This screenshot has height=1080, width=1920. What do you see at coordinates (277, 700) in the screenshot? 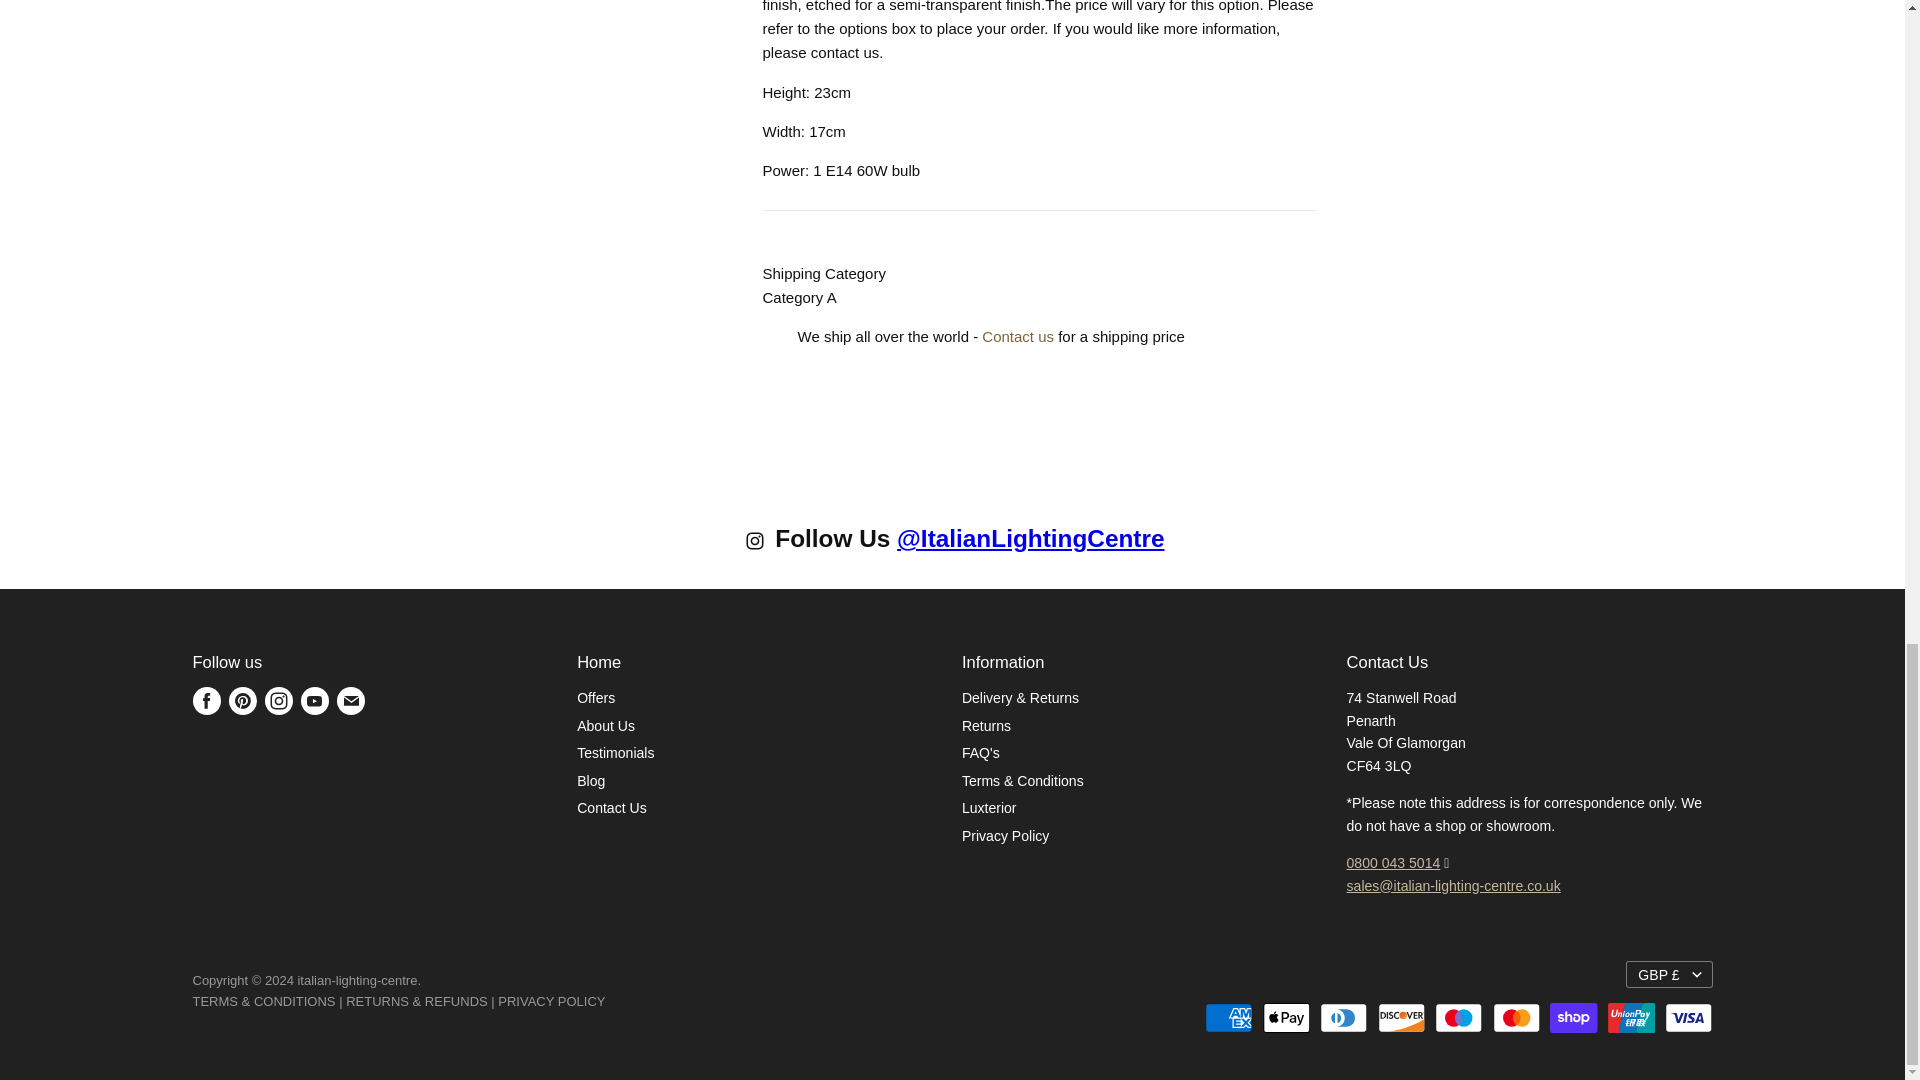
I see `Instagram` at bounding box center [277, 700].